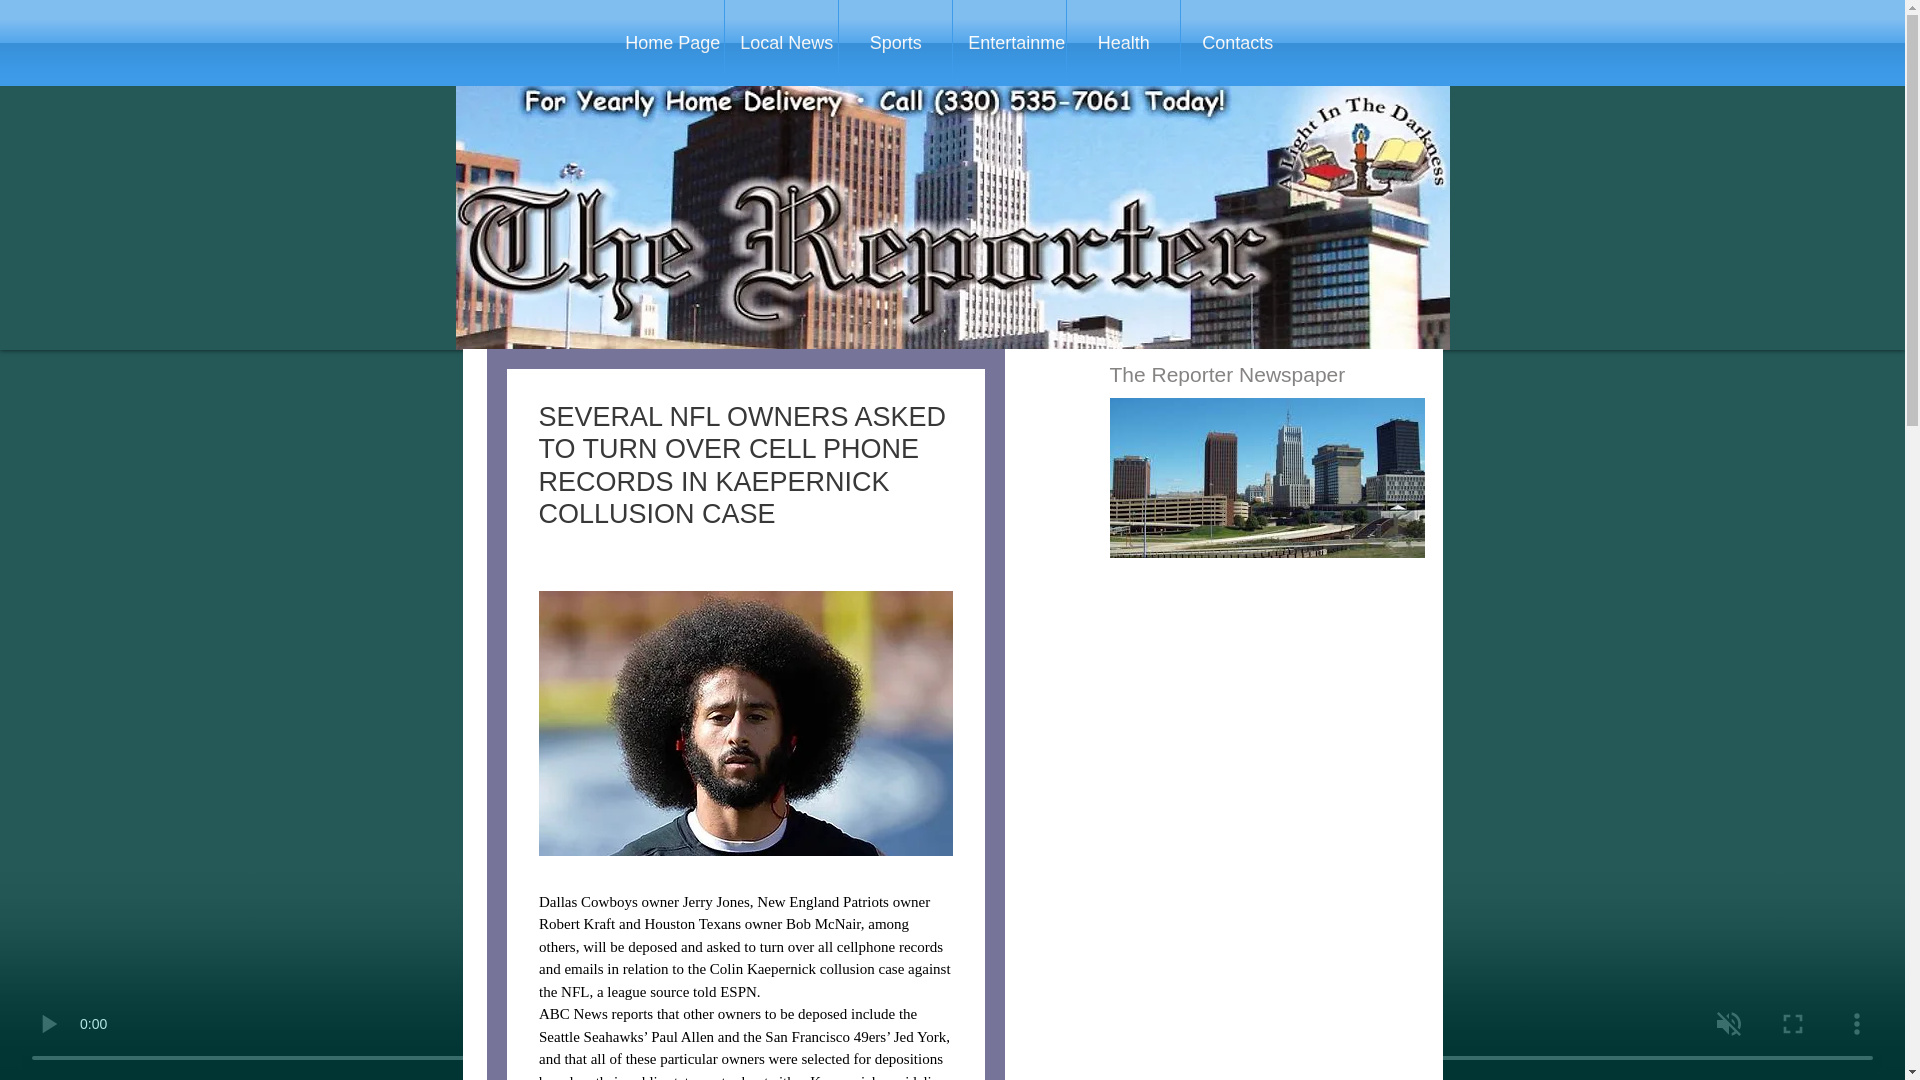 Image resolution: width=1920 pixels, height=1080 pixels. What do you see at coordinates (1008, 43) in the screenshot?
I see `Entertainment` at bounding box center [1008, 43].